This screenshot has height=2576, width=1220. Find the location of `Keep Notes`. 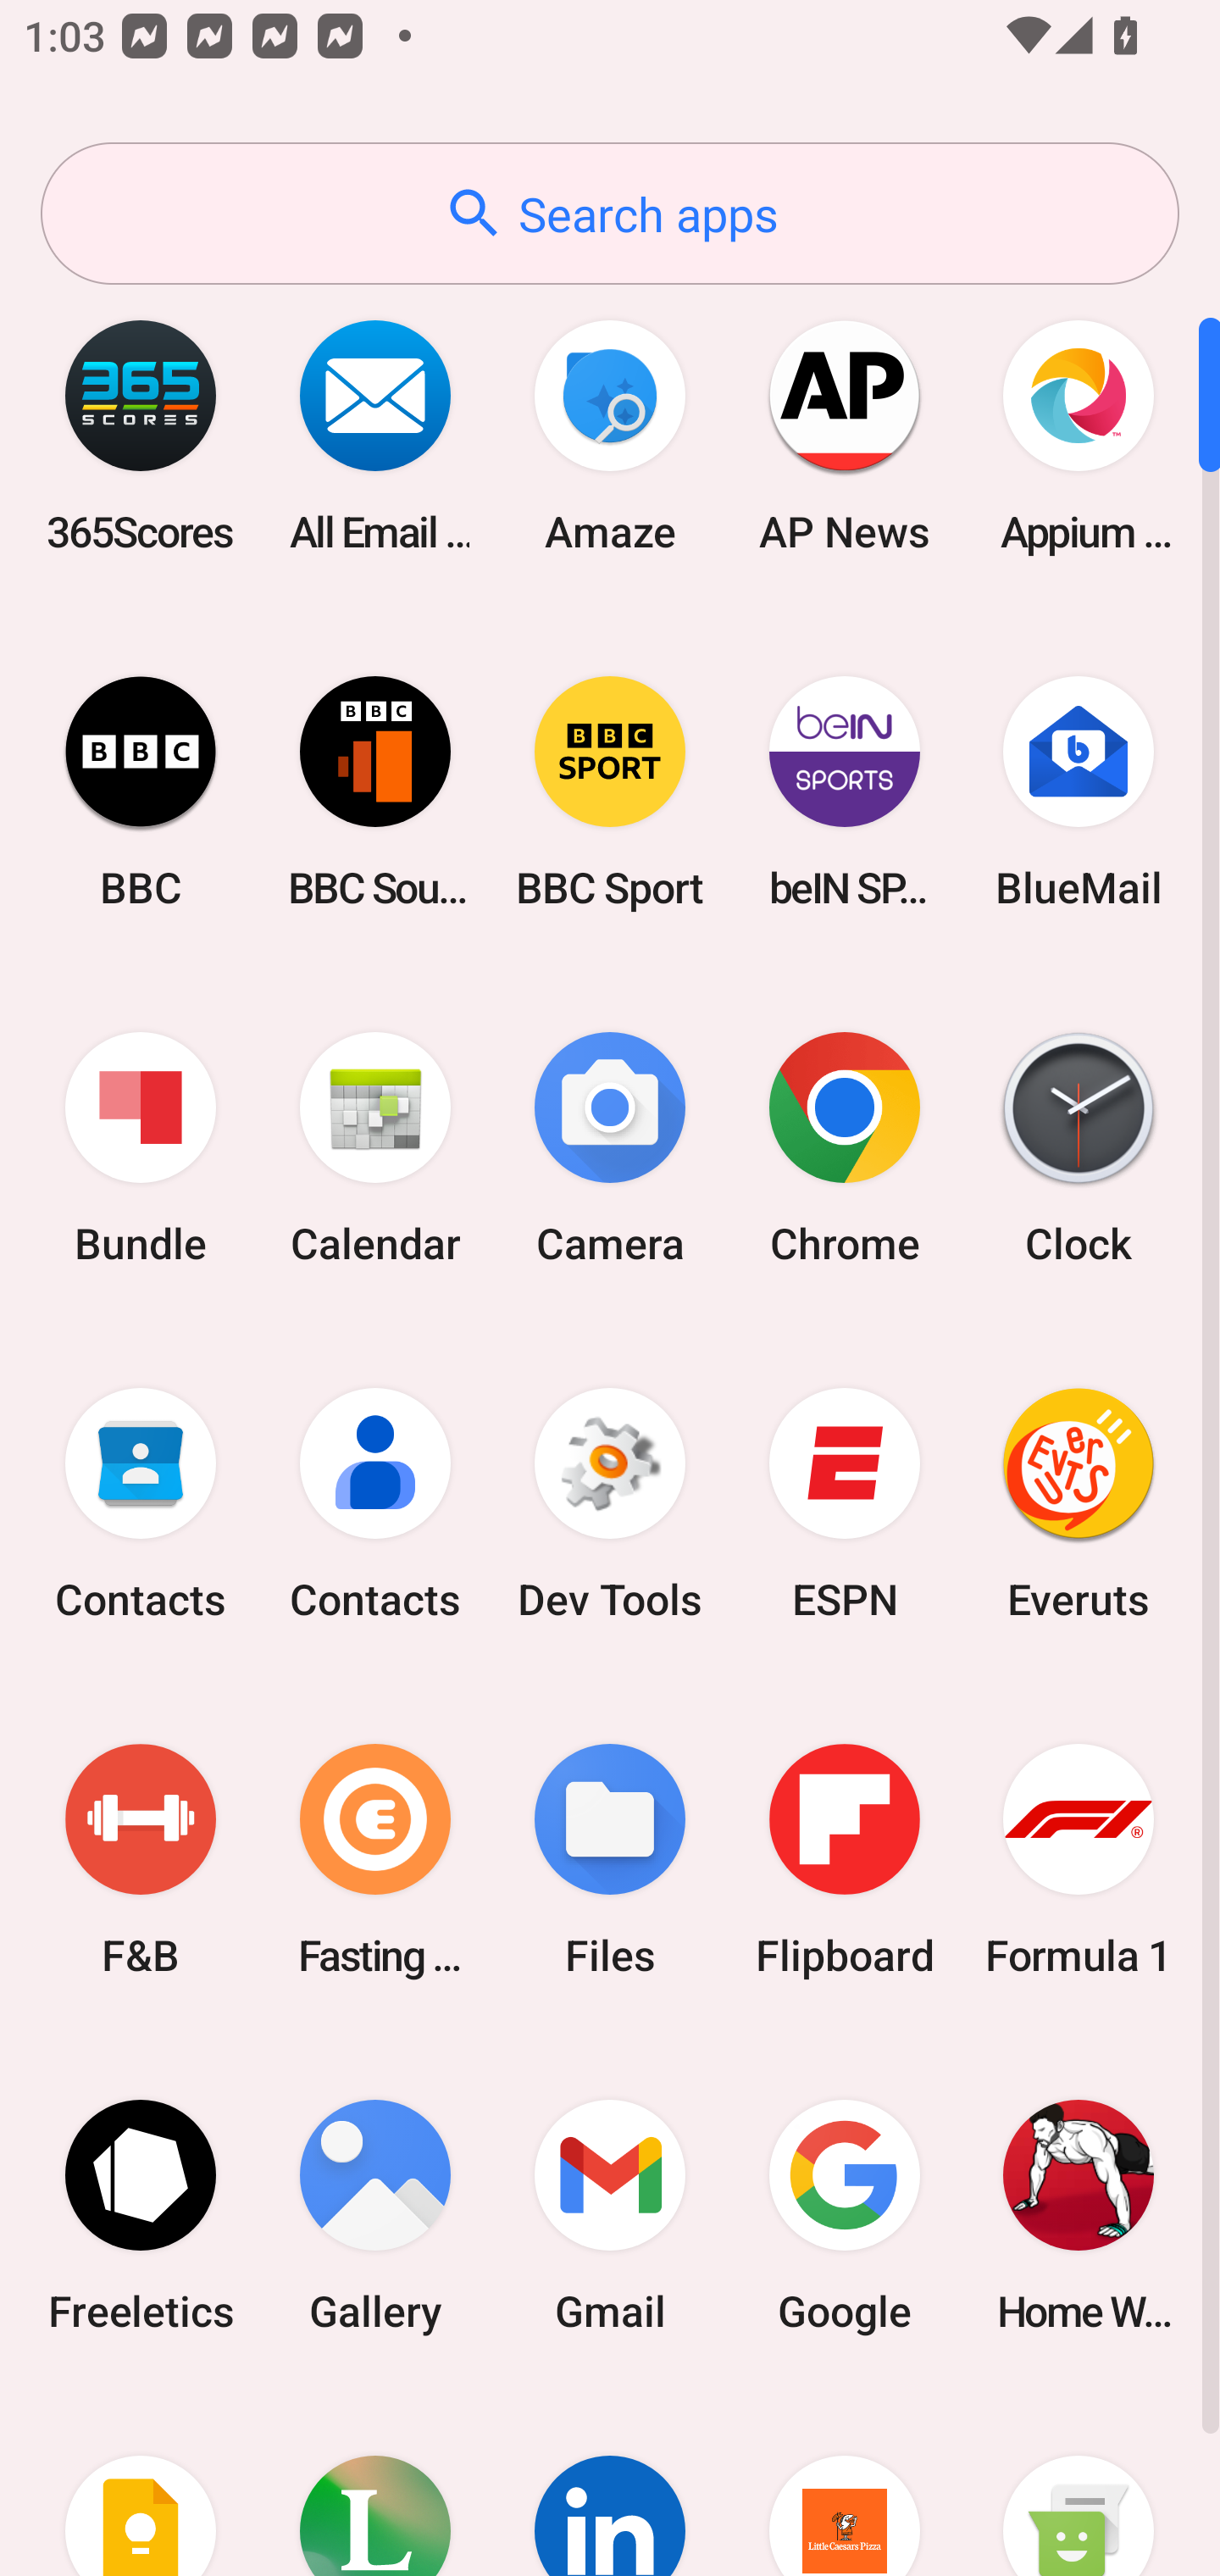

Keep Notes is located at coordinates (141, 2484).